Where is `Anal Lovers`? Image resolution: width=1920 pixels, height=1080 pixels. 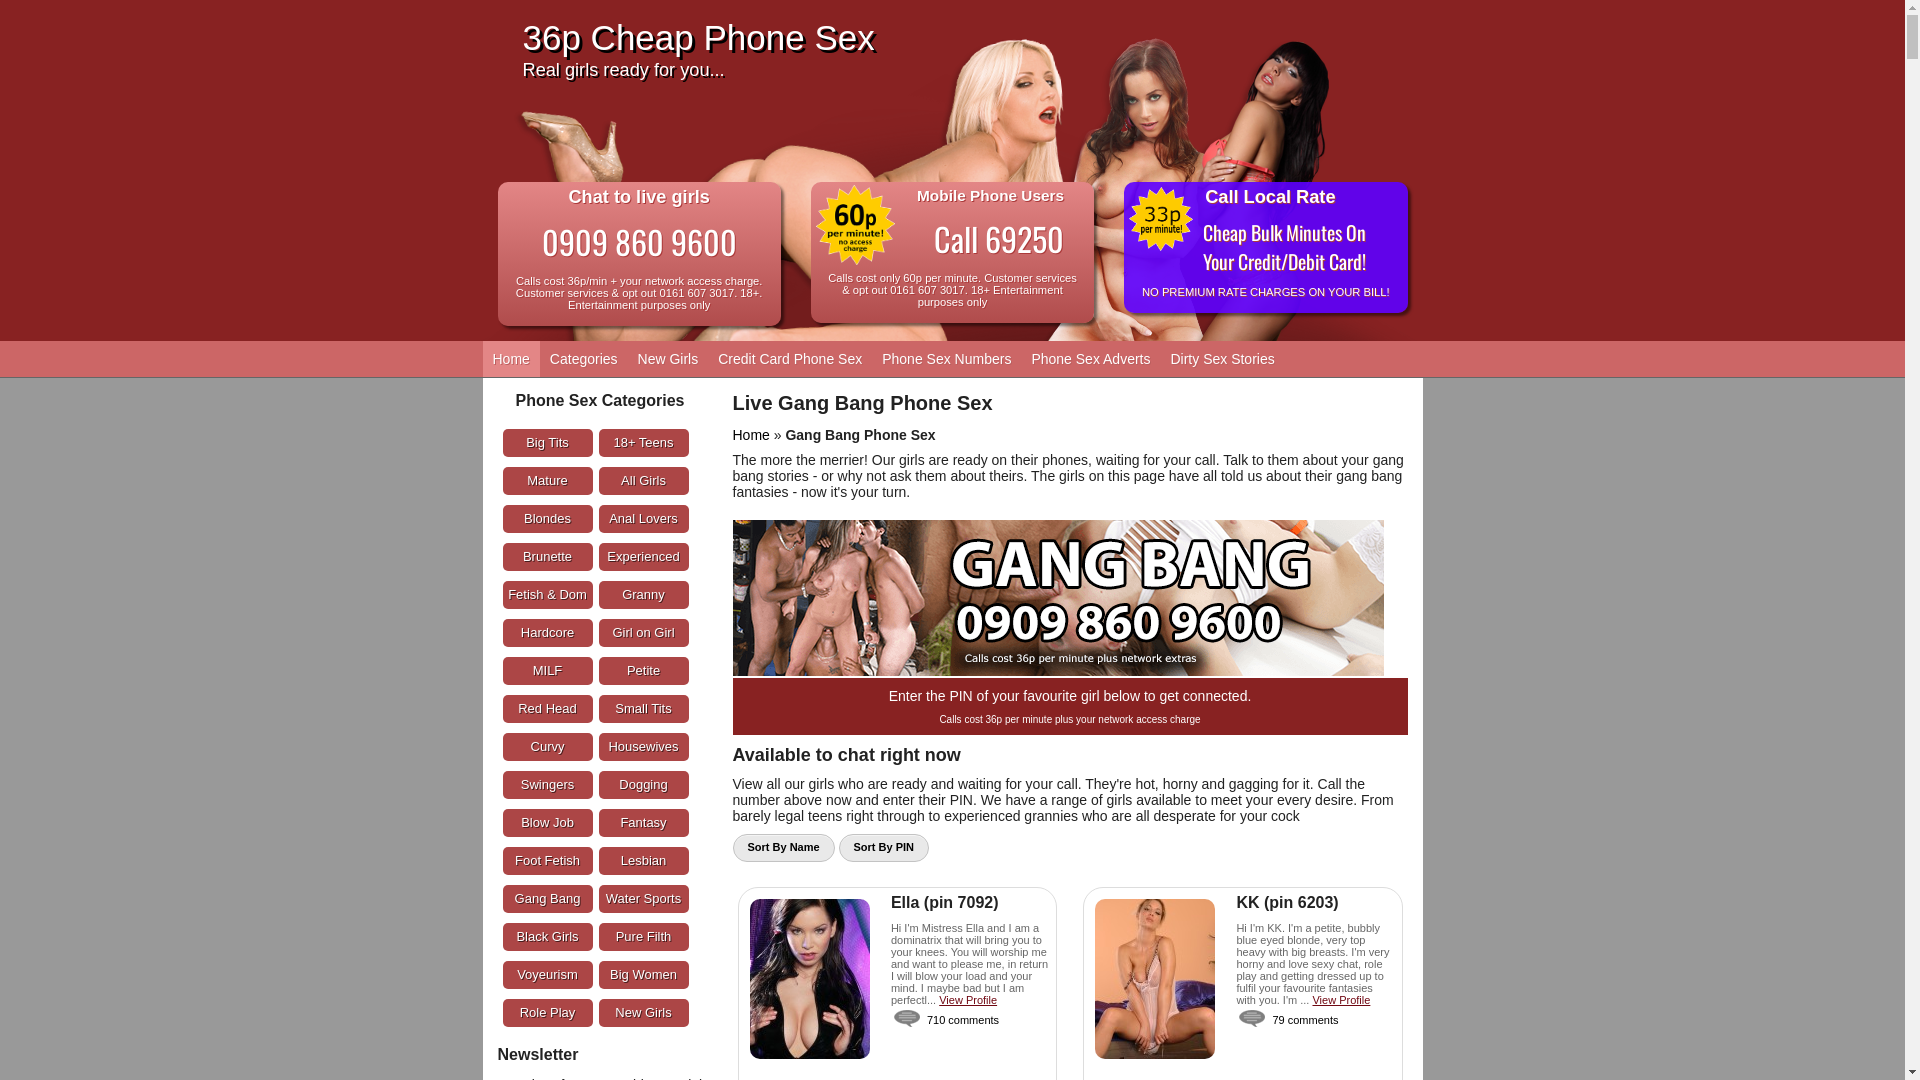 Anal Lovers is located at coordinates (643, 519).